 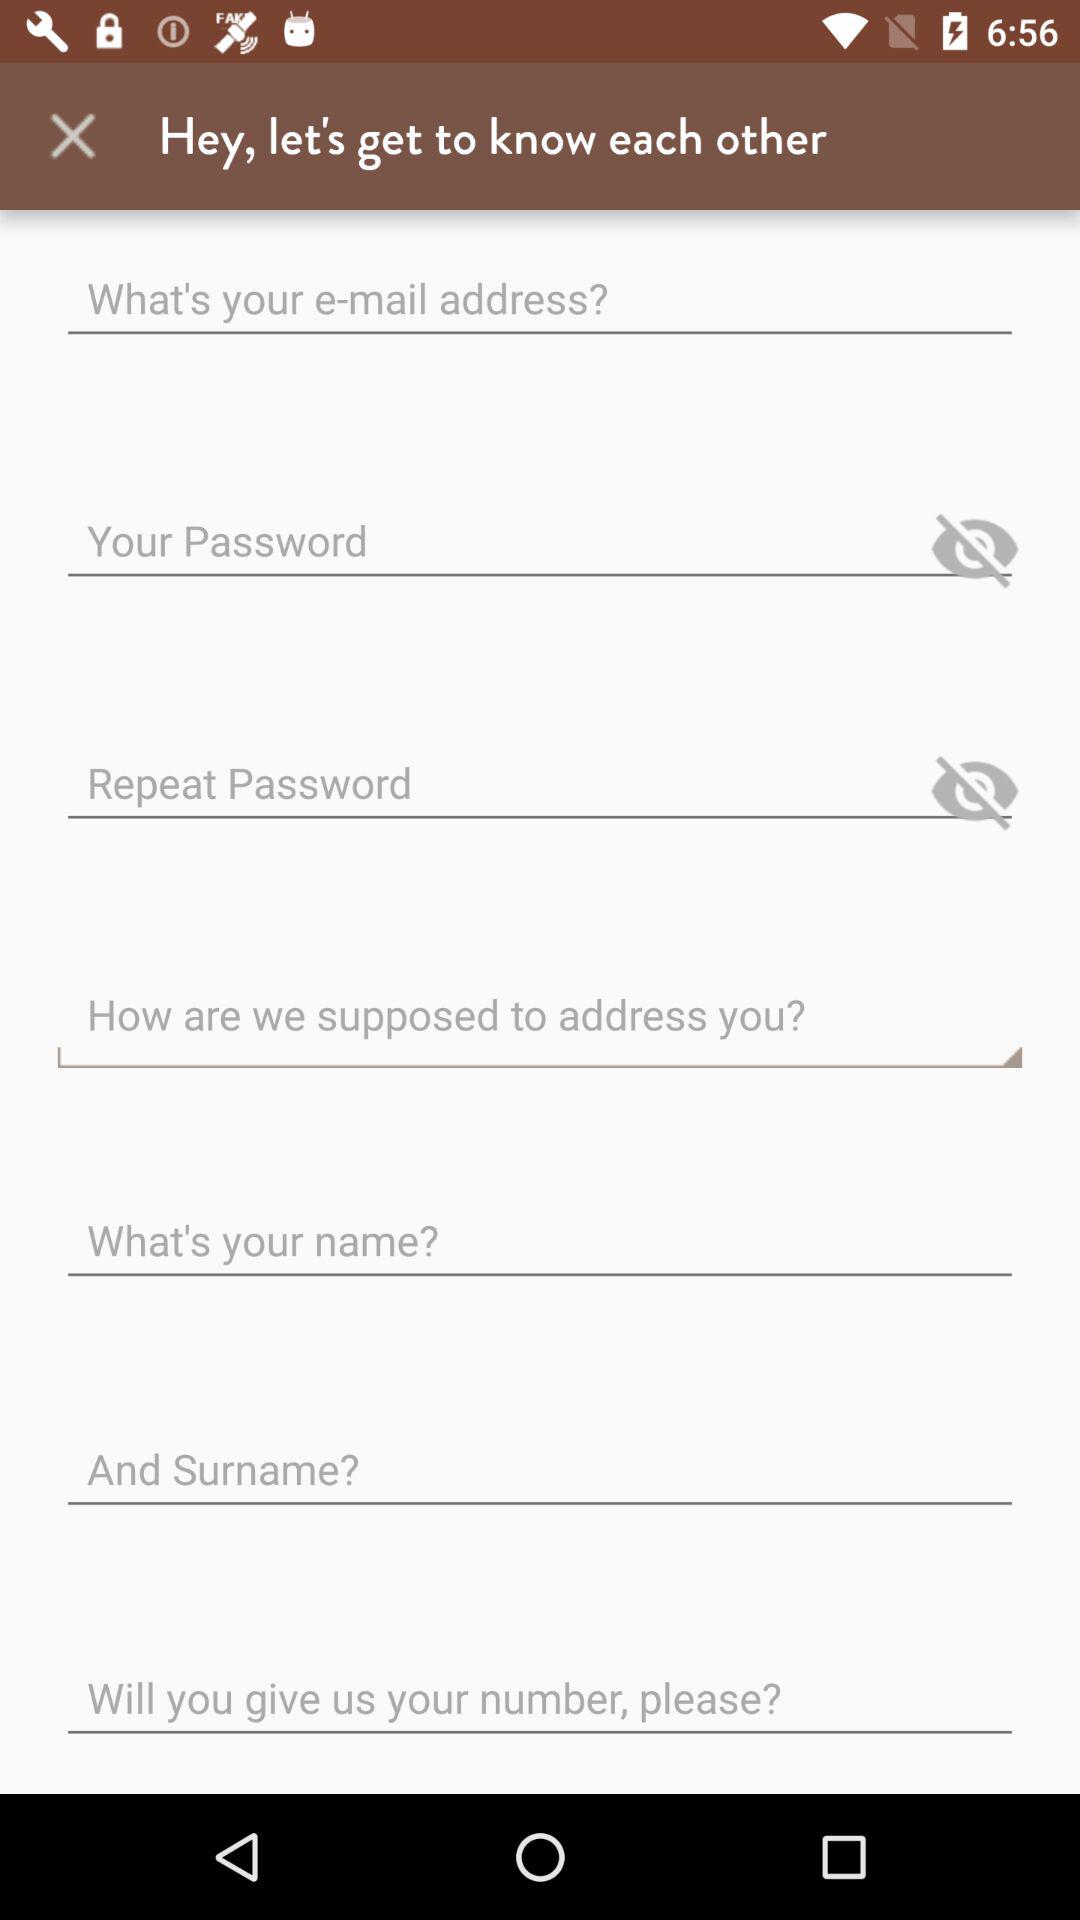 What do you see at coordinates (540, 524) in the screenshot?
I see `enter password` at bounding box center [540, 524].